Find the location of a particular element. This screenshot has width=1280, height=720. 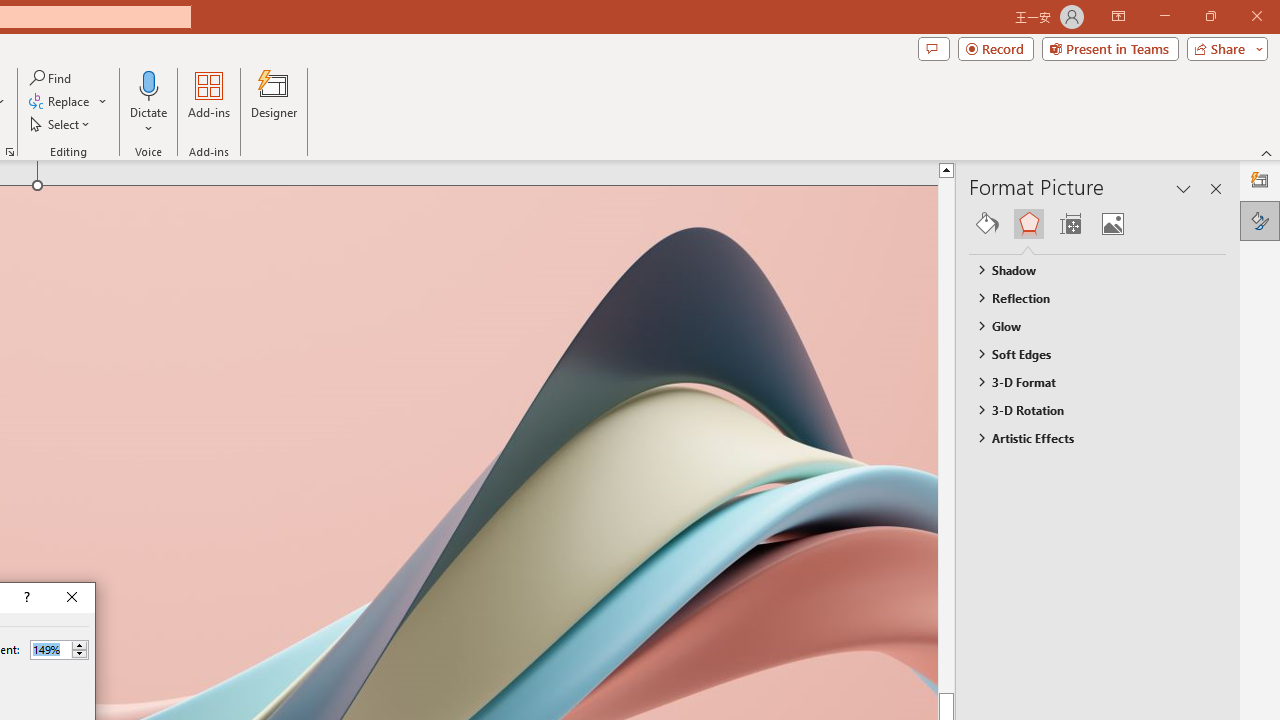

3-D Rotation is located at coordinates (1088, 410).